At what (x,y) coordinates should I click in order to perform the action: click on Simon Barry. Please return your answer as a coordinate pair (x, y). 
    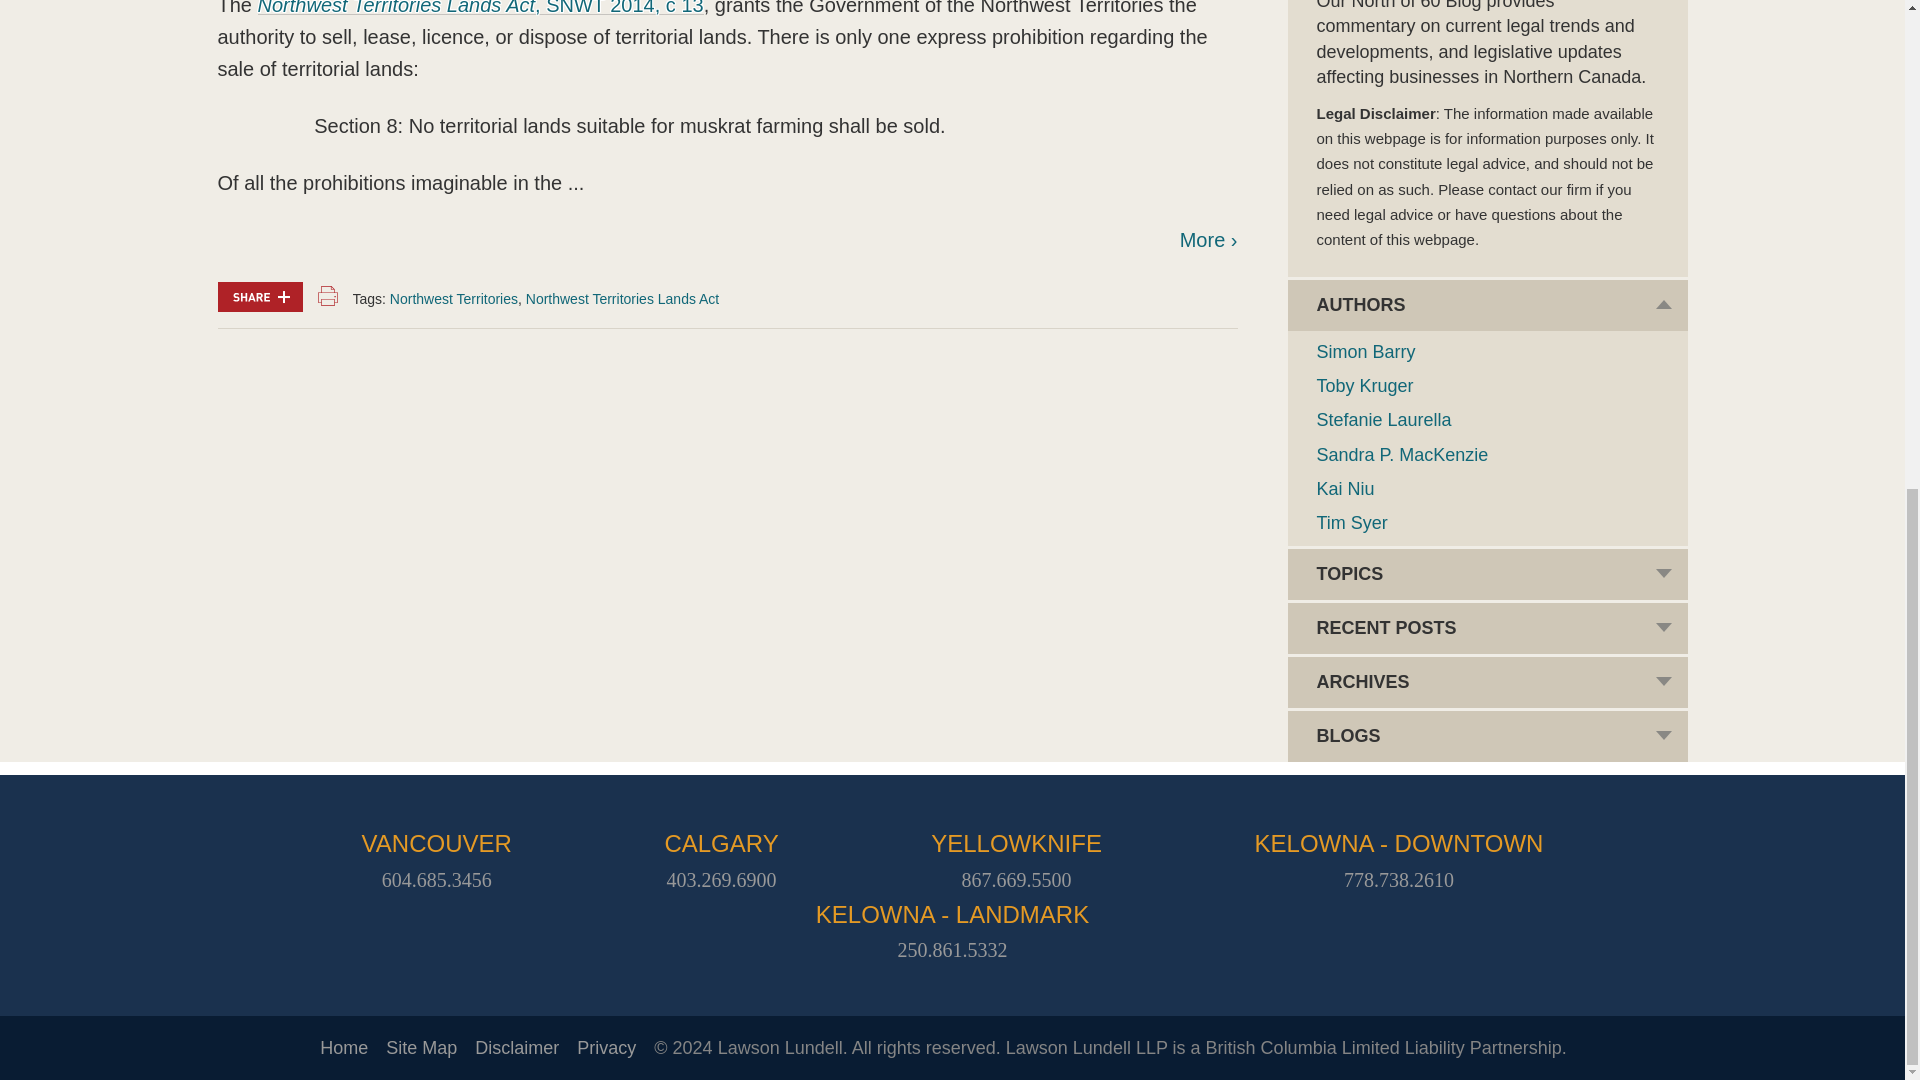
    Looking at the image, I should click on (1365, 352).